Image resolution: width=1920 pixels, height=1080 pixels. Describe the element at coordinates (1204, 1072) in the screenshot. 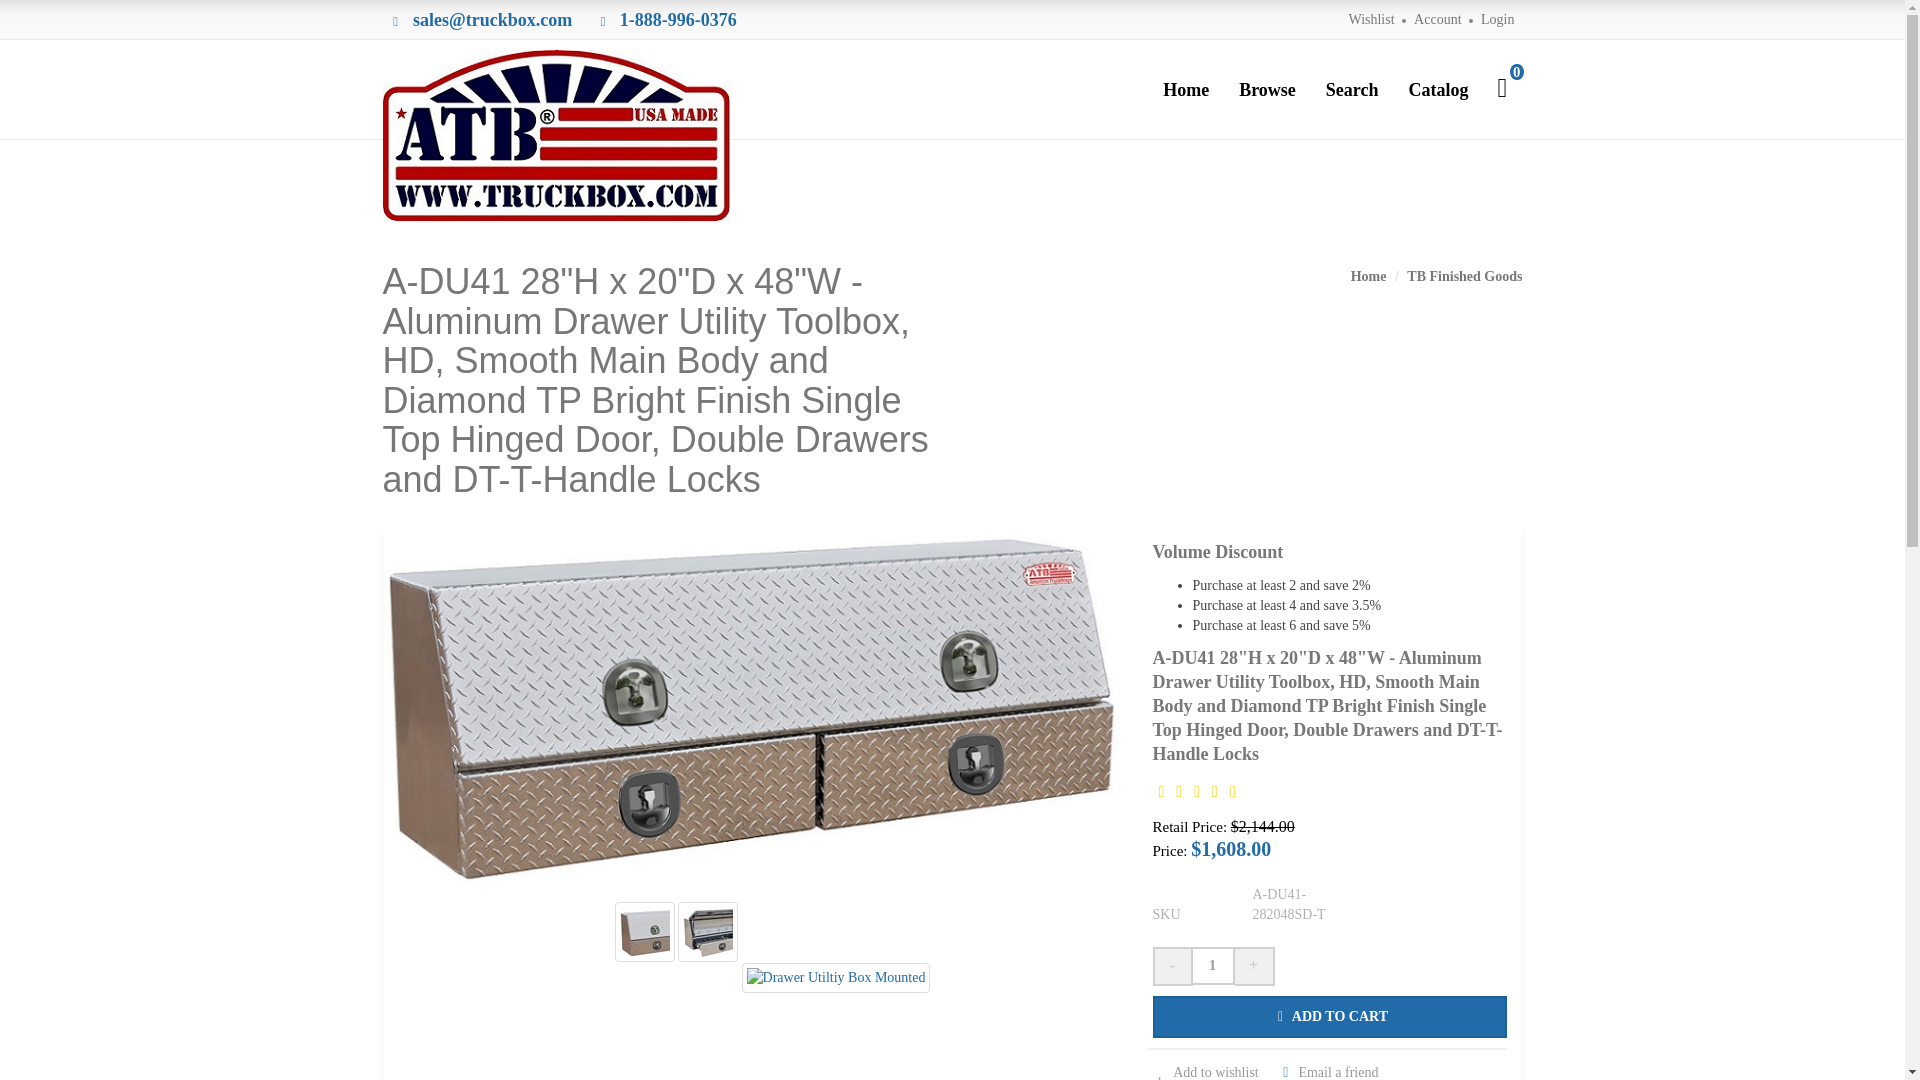

I see `Add to wishlist` at that location.